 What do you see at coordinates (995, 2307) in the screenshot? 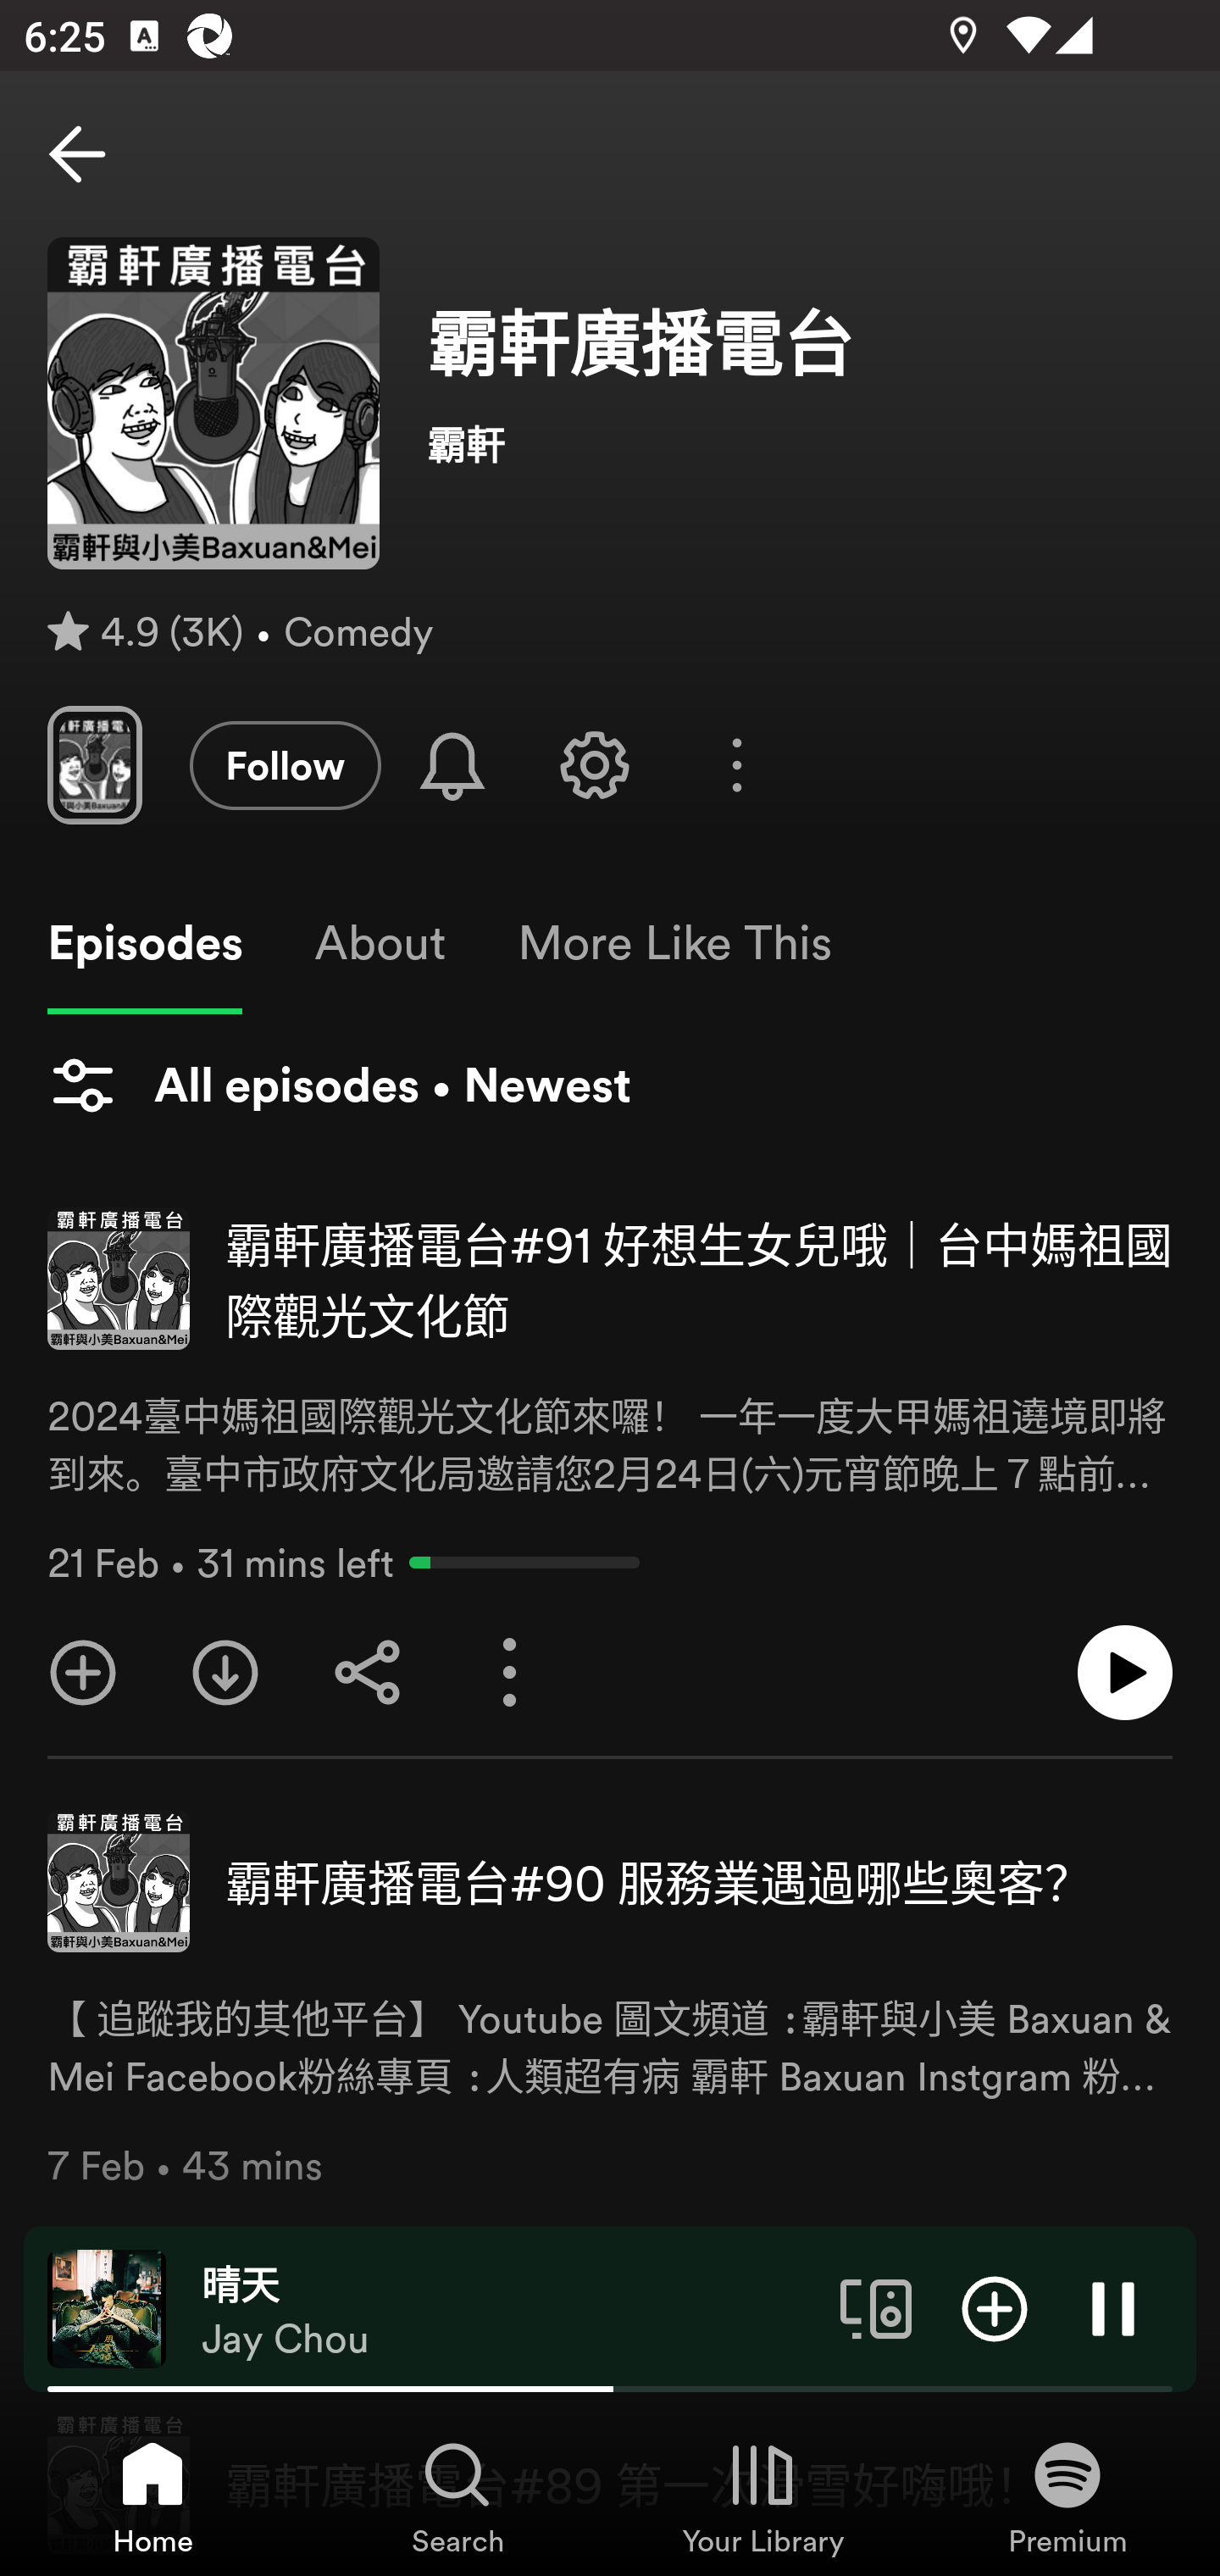
I see `Add item` at bounding box center [995, 2307].